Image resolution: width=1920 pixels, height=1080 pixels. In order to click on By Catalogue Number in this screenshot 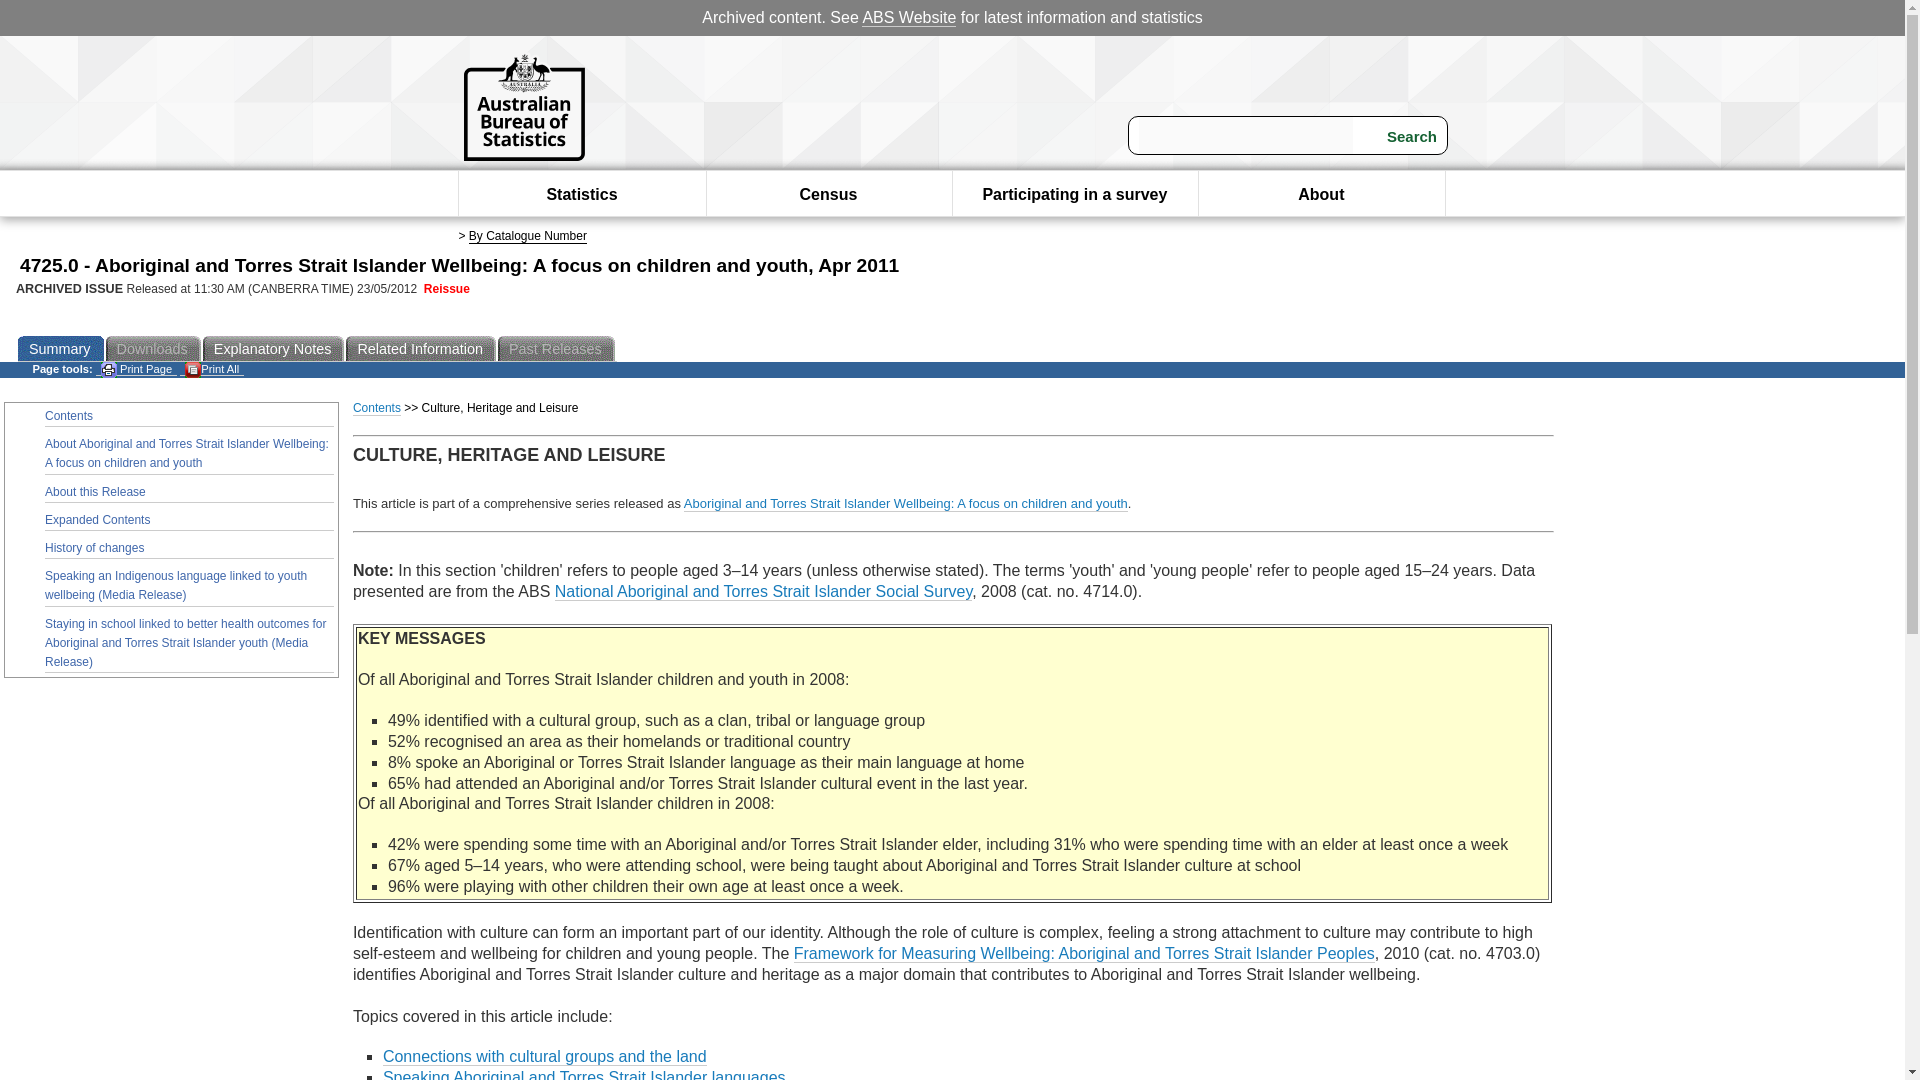, I will do `click(528, 236)`.